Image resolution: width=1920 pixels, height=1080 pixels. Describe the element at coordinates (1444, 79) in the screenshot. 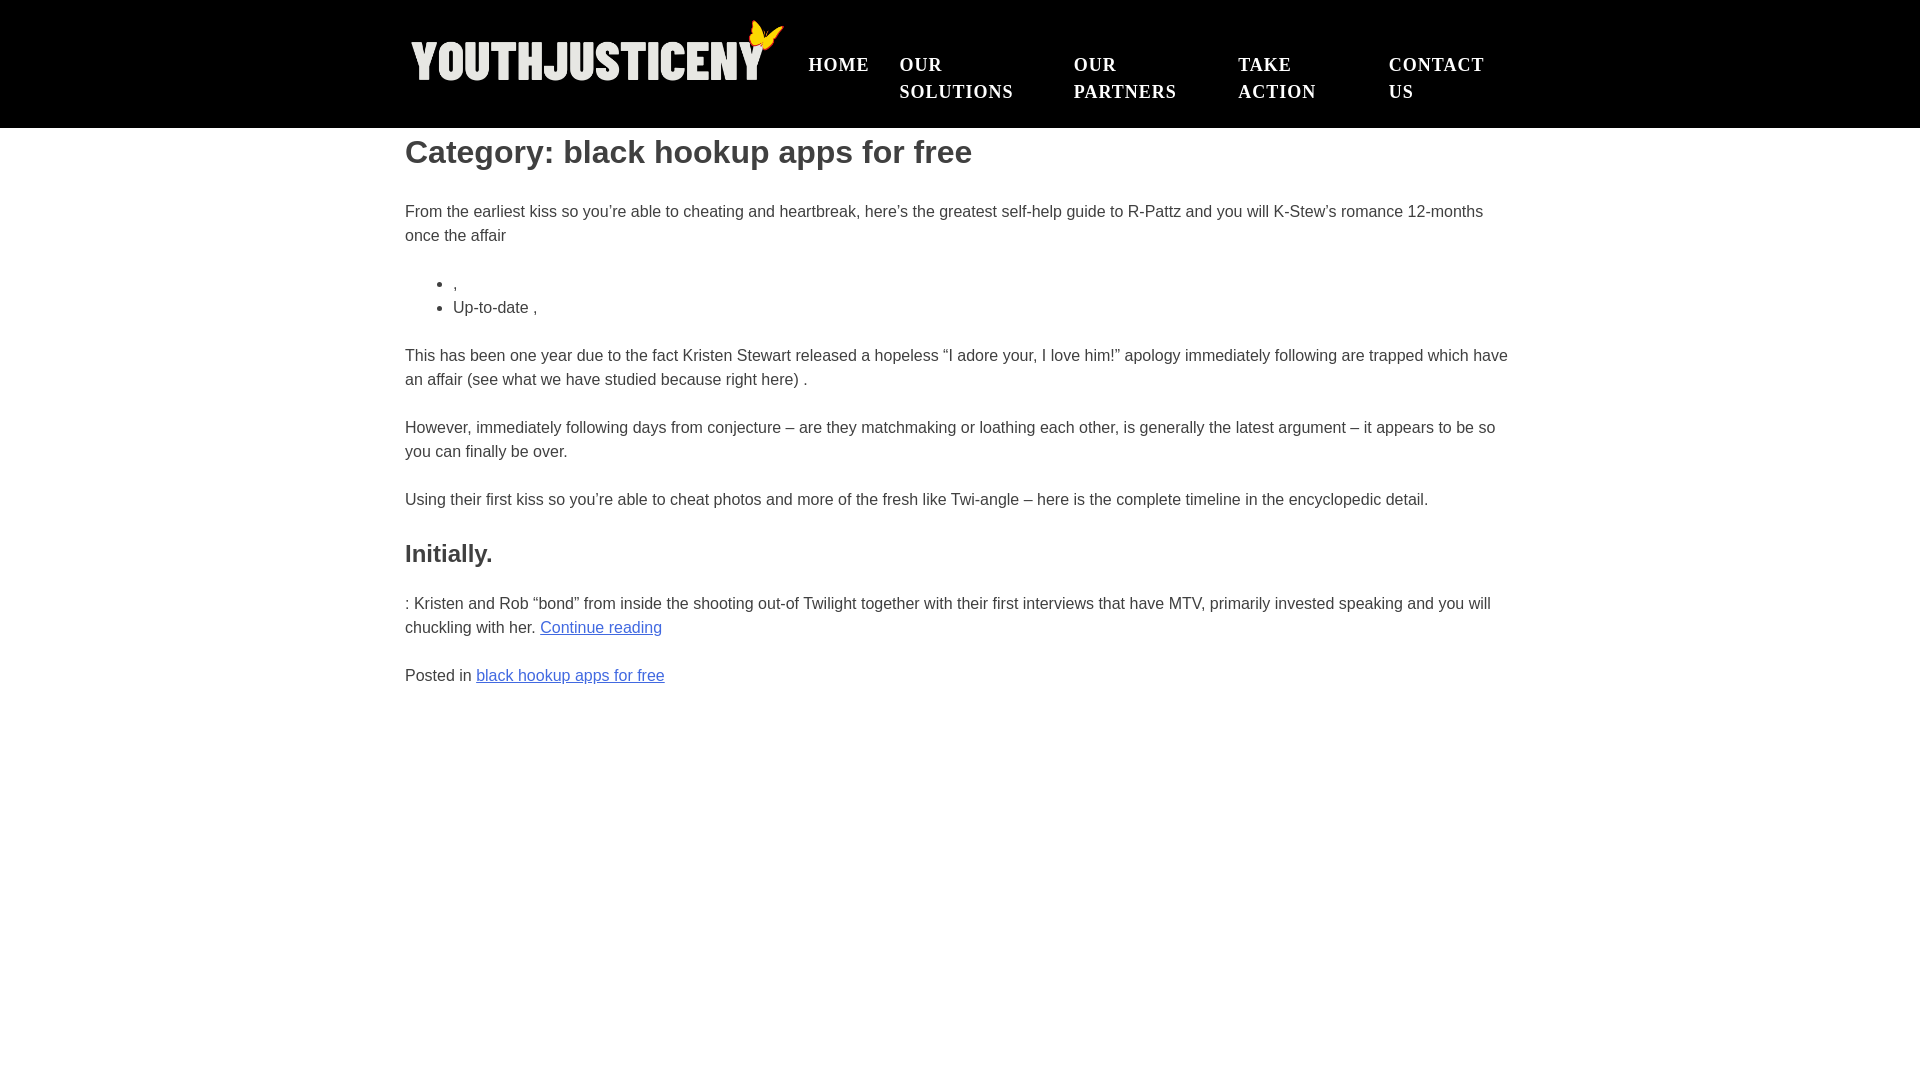

I see `CONTACT US` at that location.